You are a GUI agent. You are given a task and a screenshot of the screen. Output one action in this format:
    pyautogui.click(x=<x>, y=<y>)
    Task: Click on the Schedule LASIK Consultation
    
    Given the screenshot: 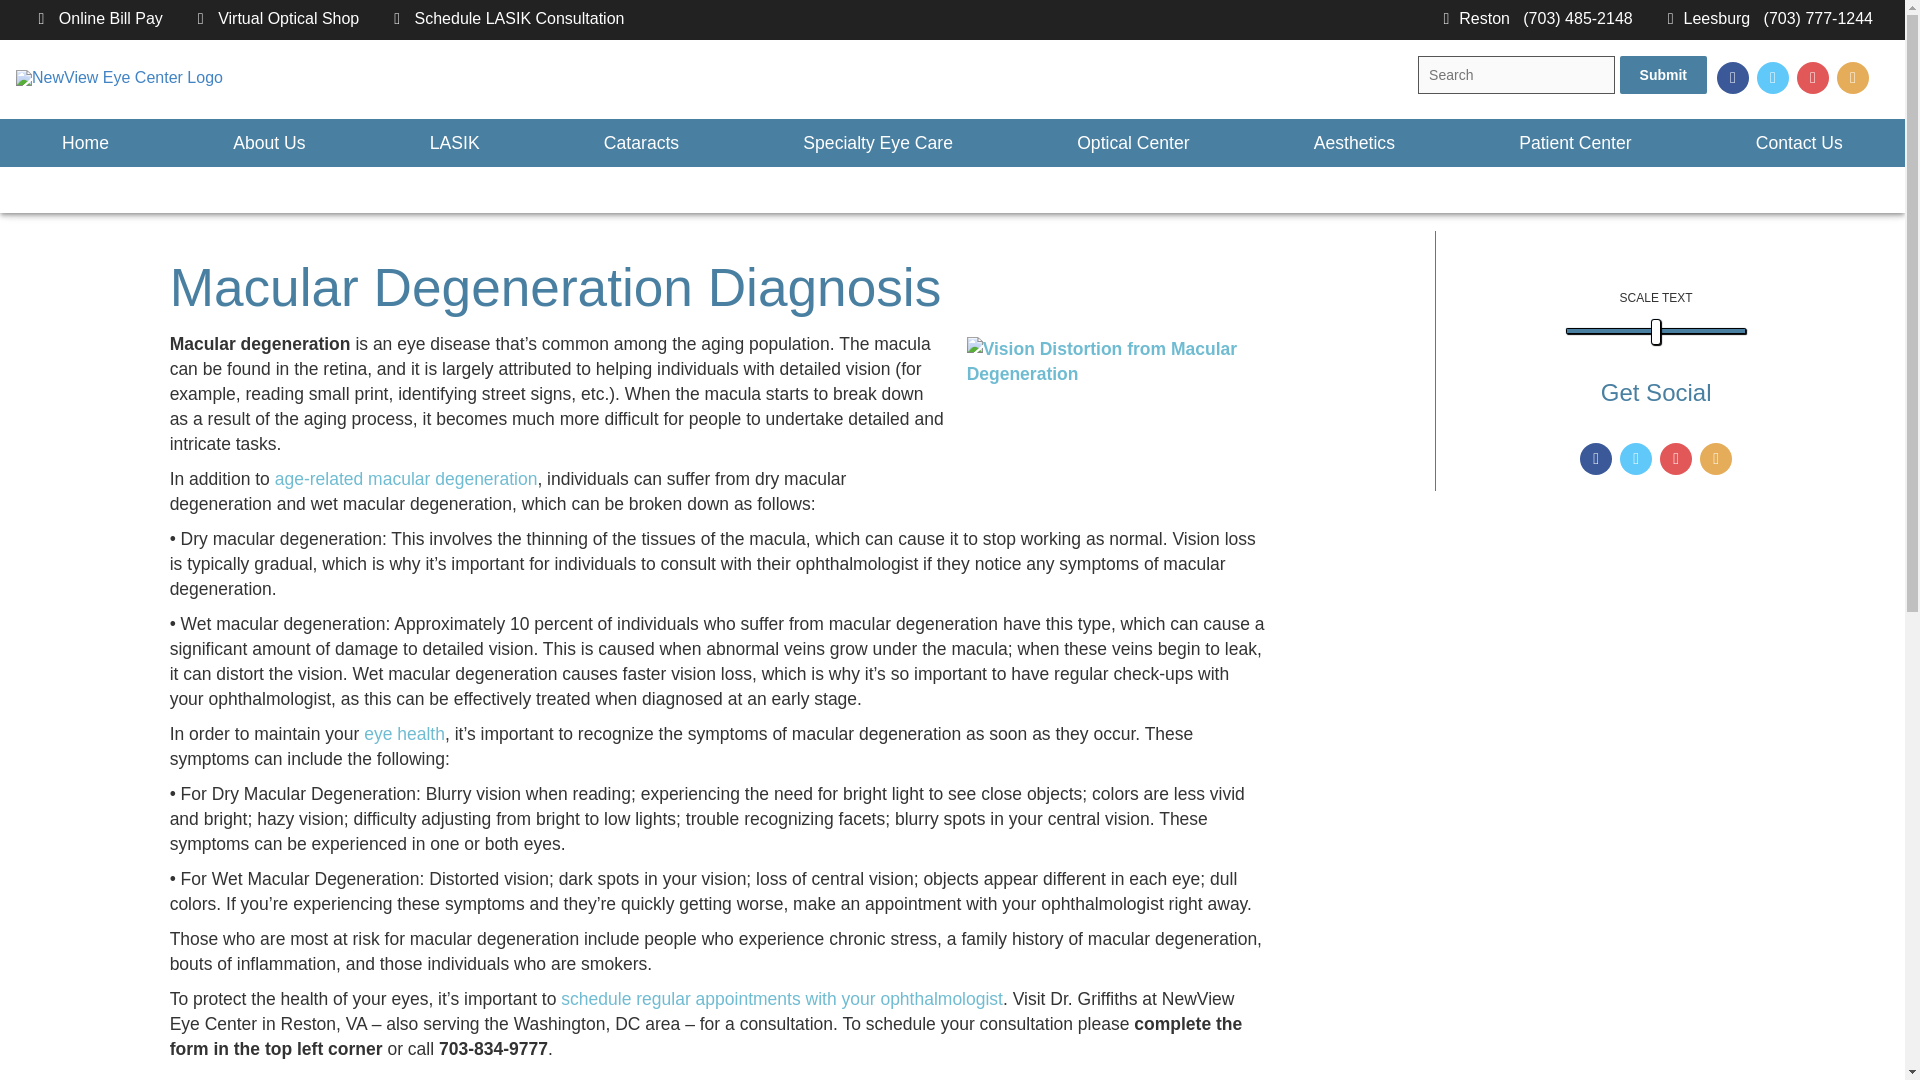 What is the action you would take?
    pyautogui.click(x=506, y=18)
    